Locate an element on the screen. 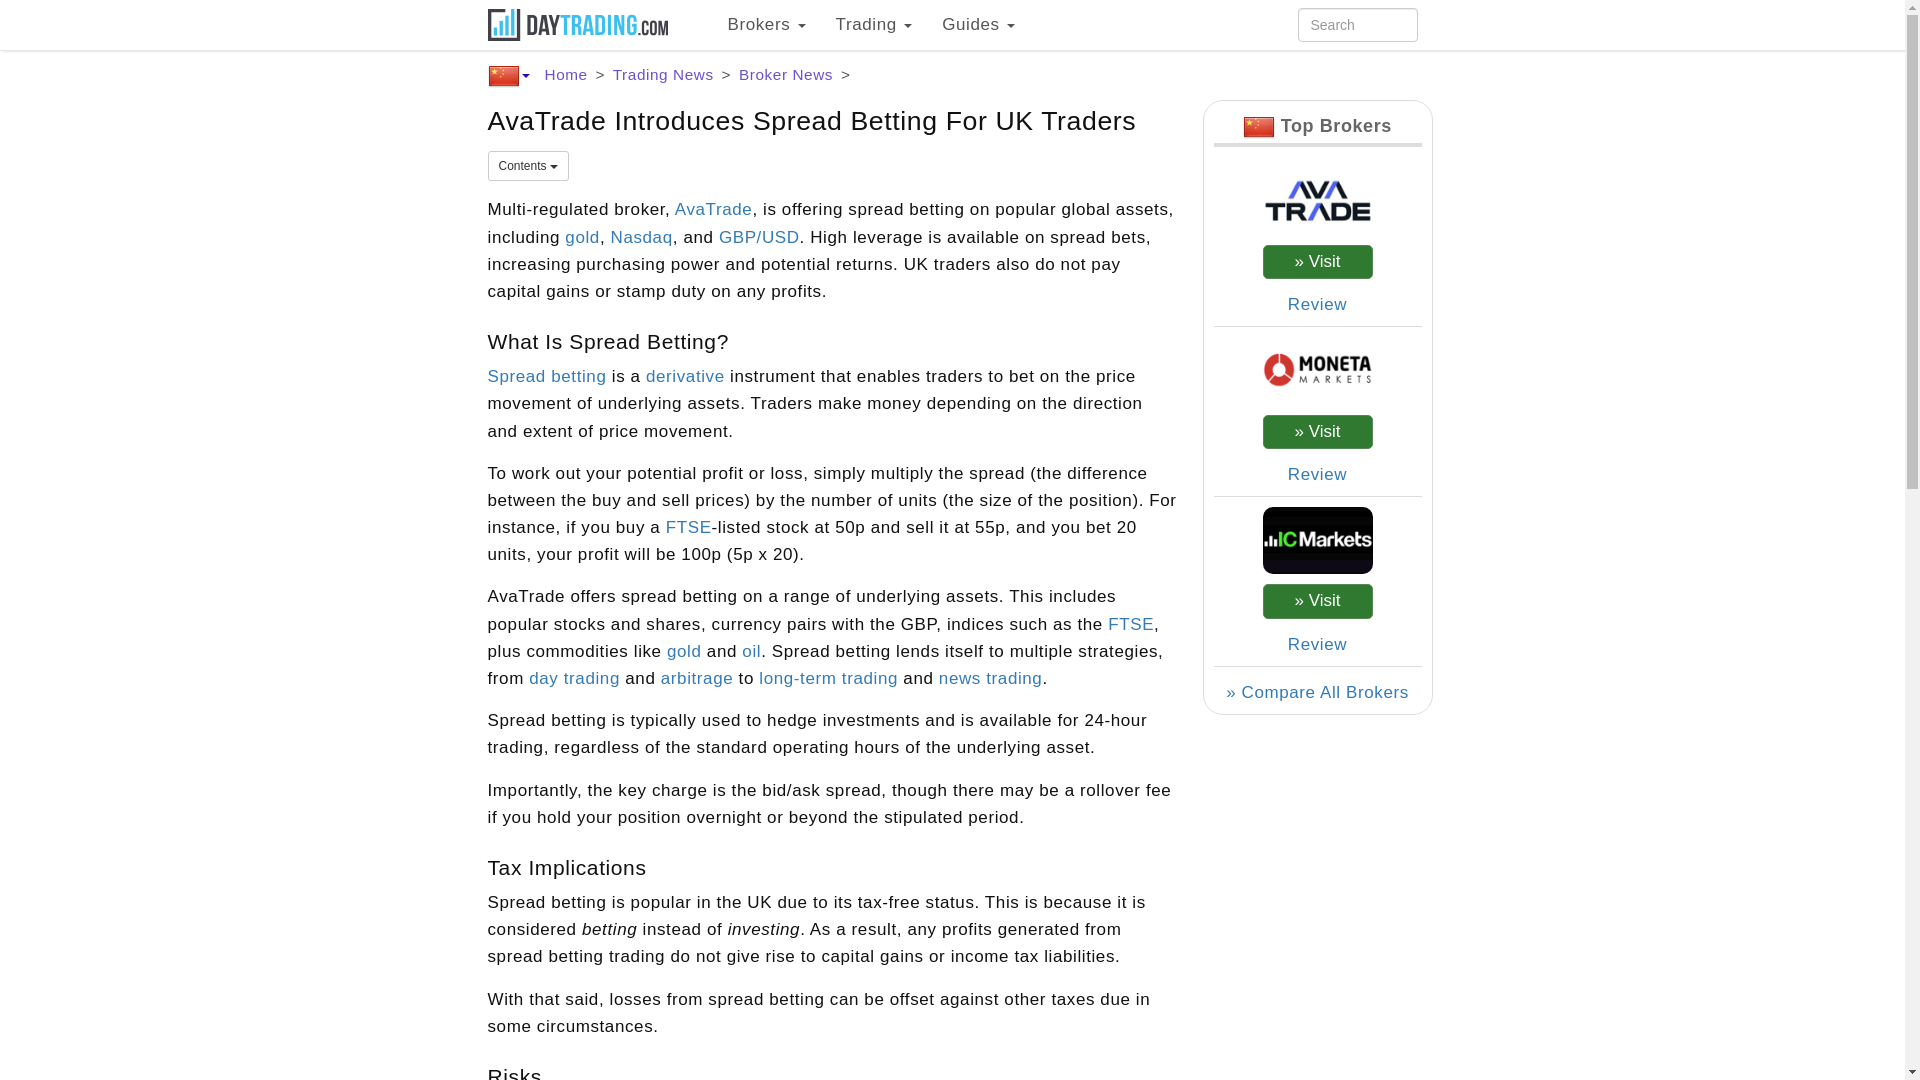 This screenshot has width=1920, height=1080. Brokers is located at coordinates (766, 24).